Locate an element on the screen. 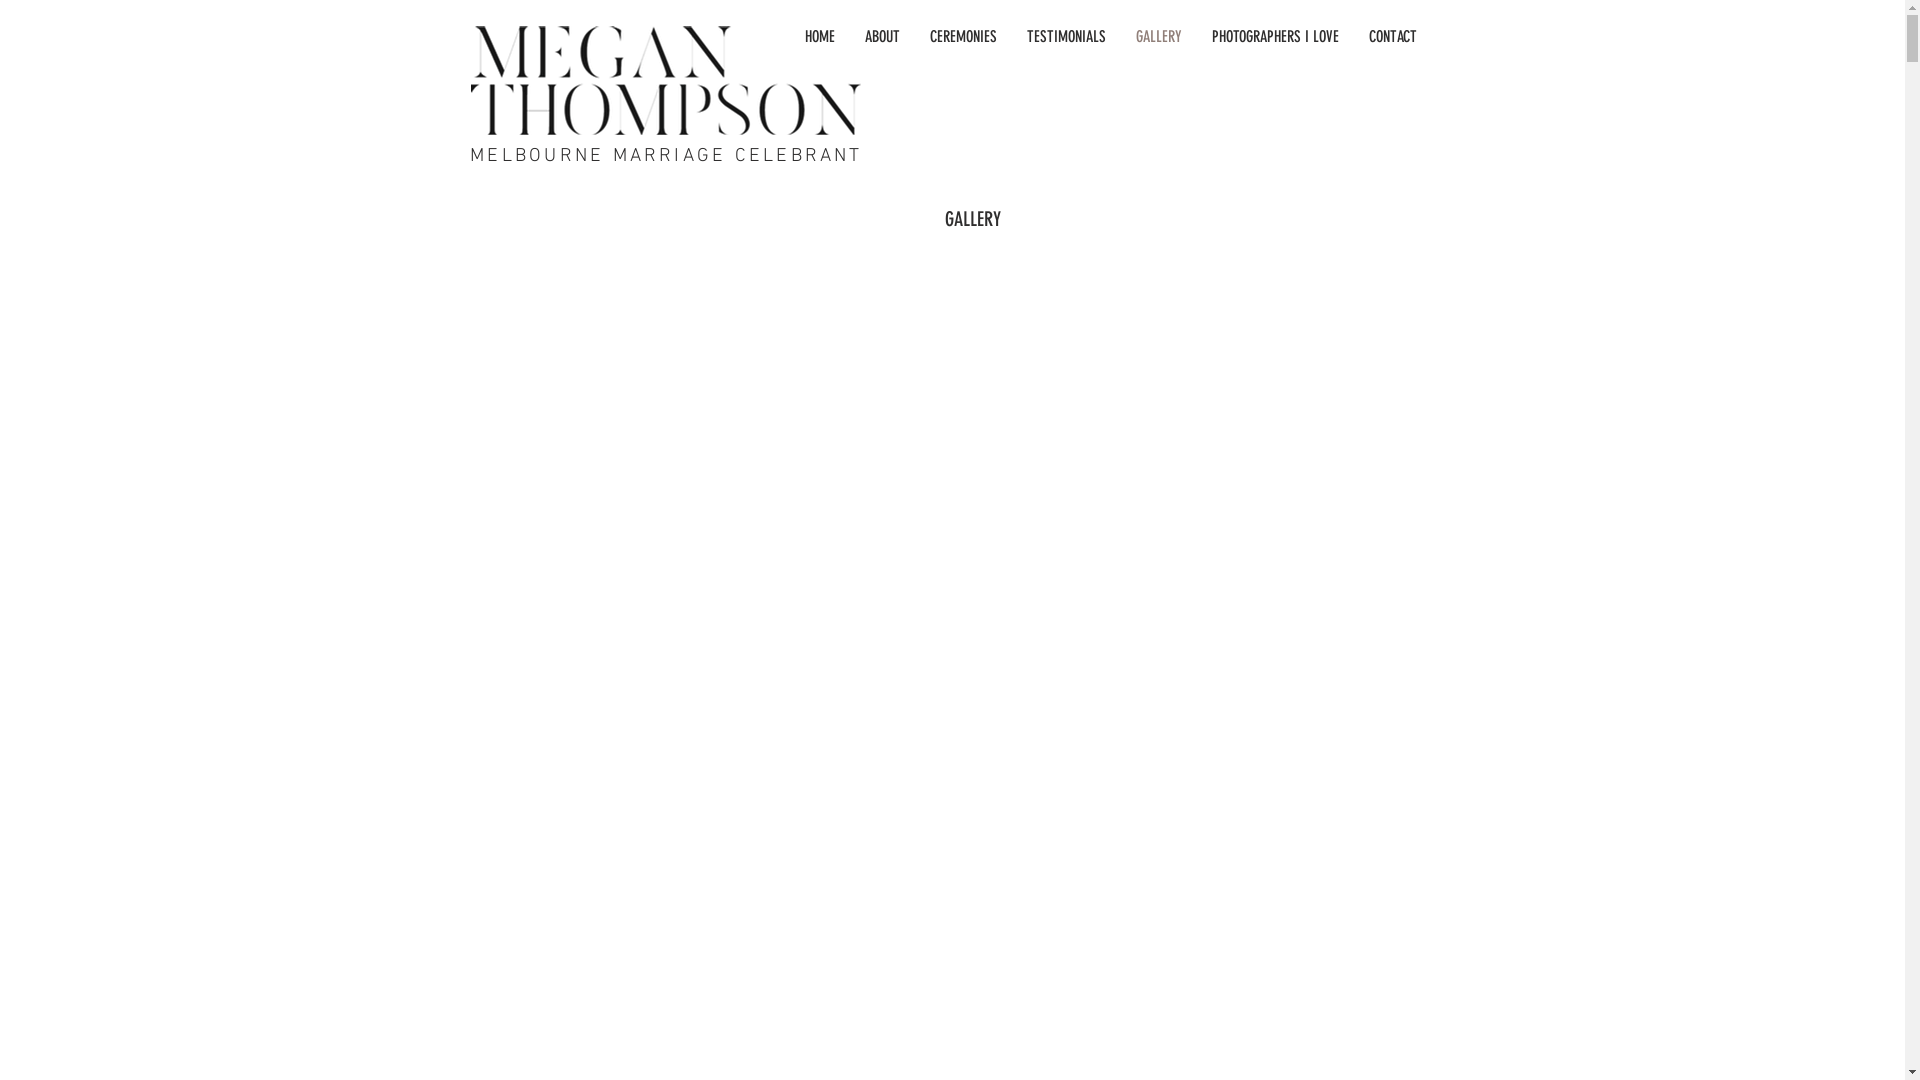 This screenshot has width=1920, height=1080. MELBOURNE MARRIAGE CELEBRANT is located at coordinates (666, 156).